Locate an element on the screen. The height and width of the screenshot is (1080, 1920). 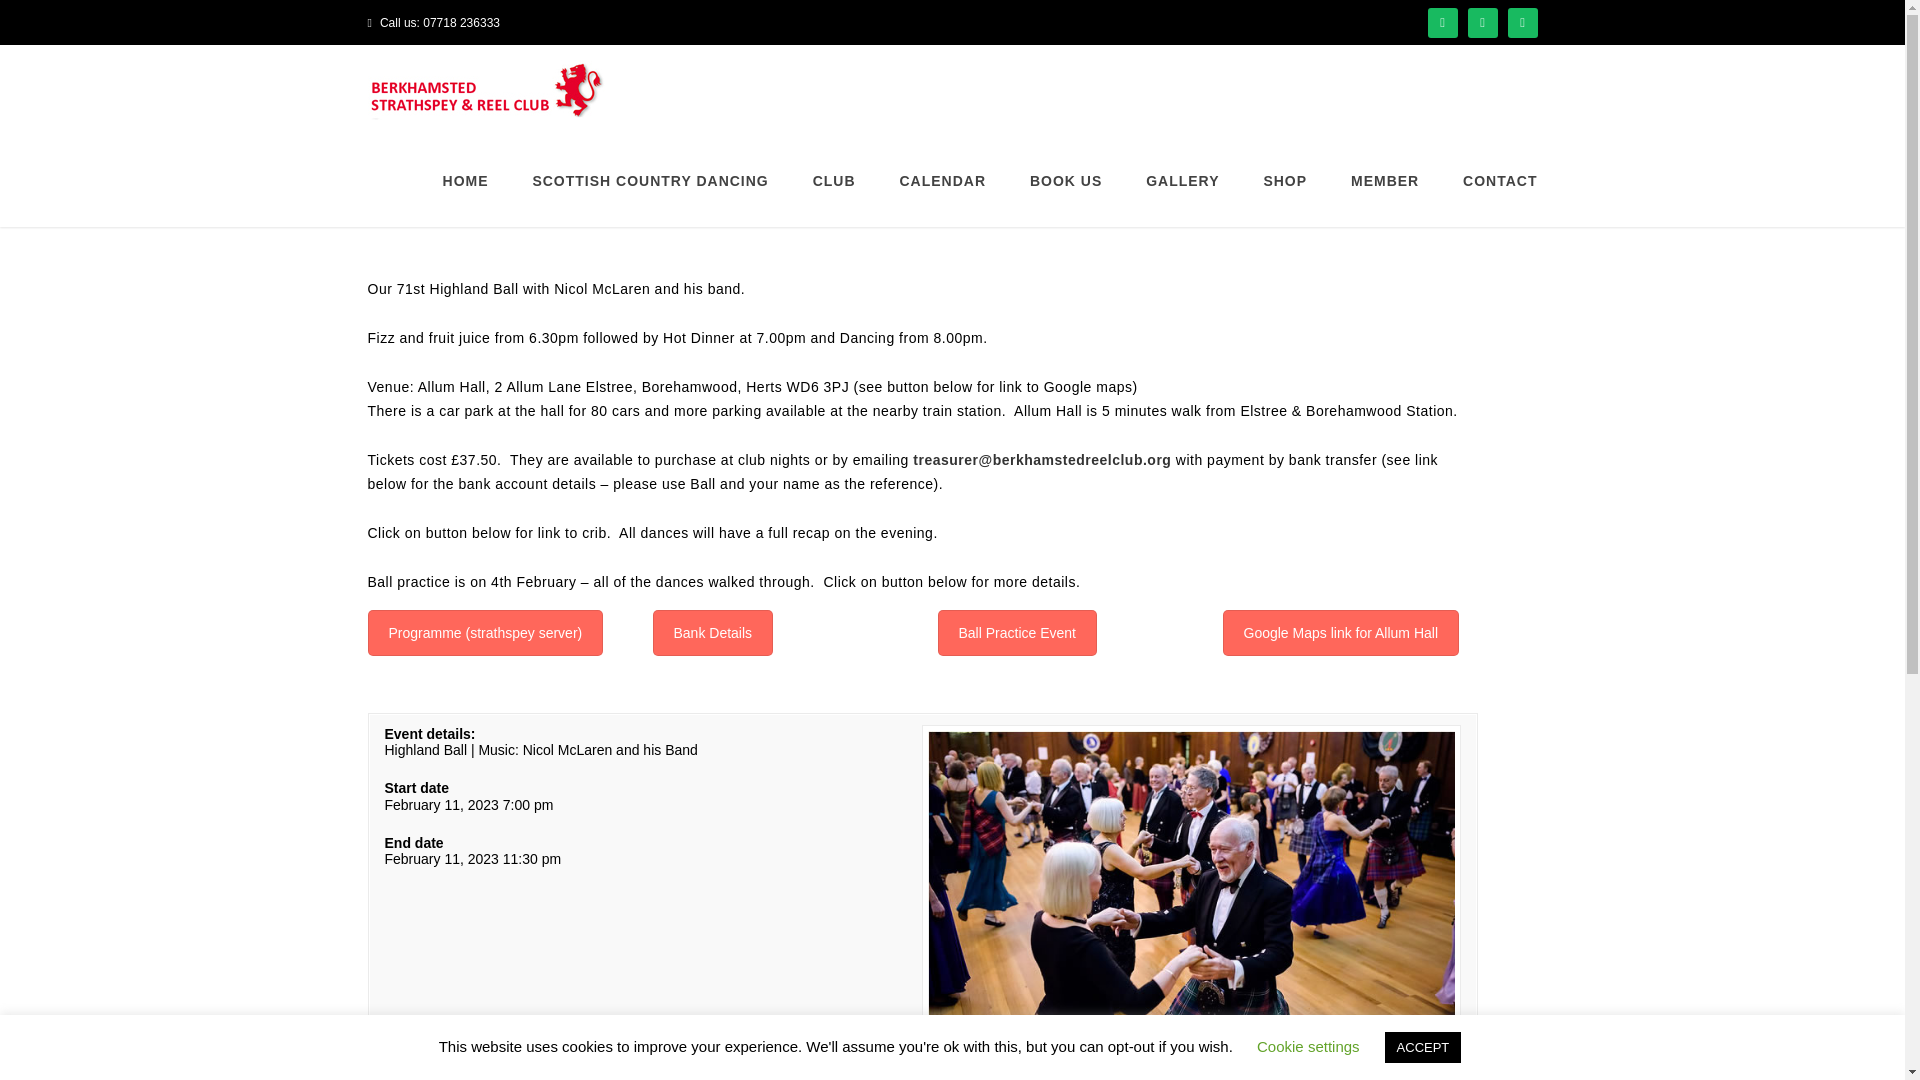
Search is located at coordinates (1510, 167).